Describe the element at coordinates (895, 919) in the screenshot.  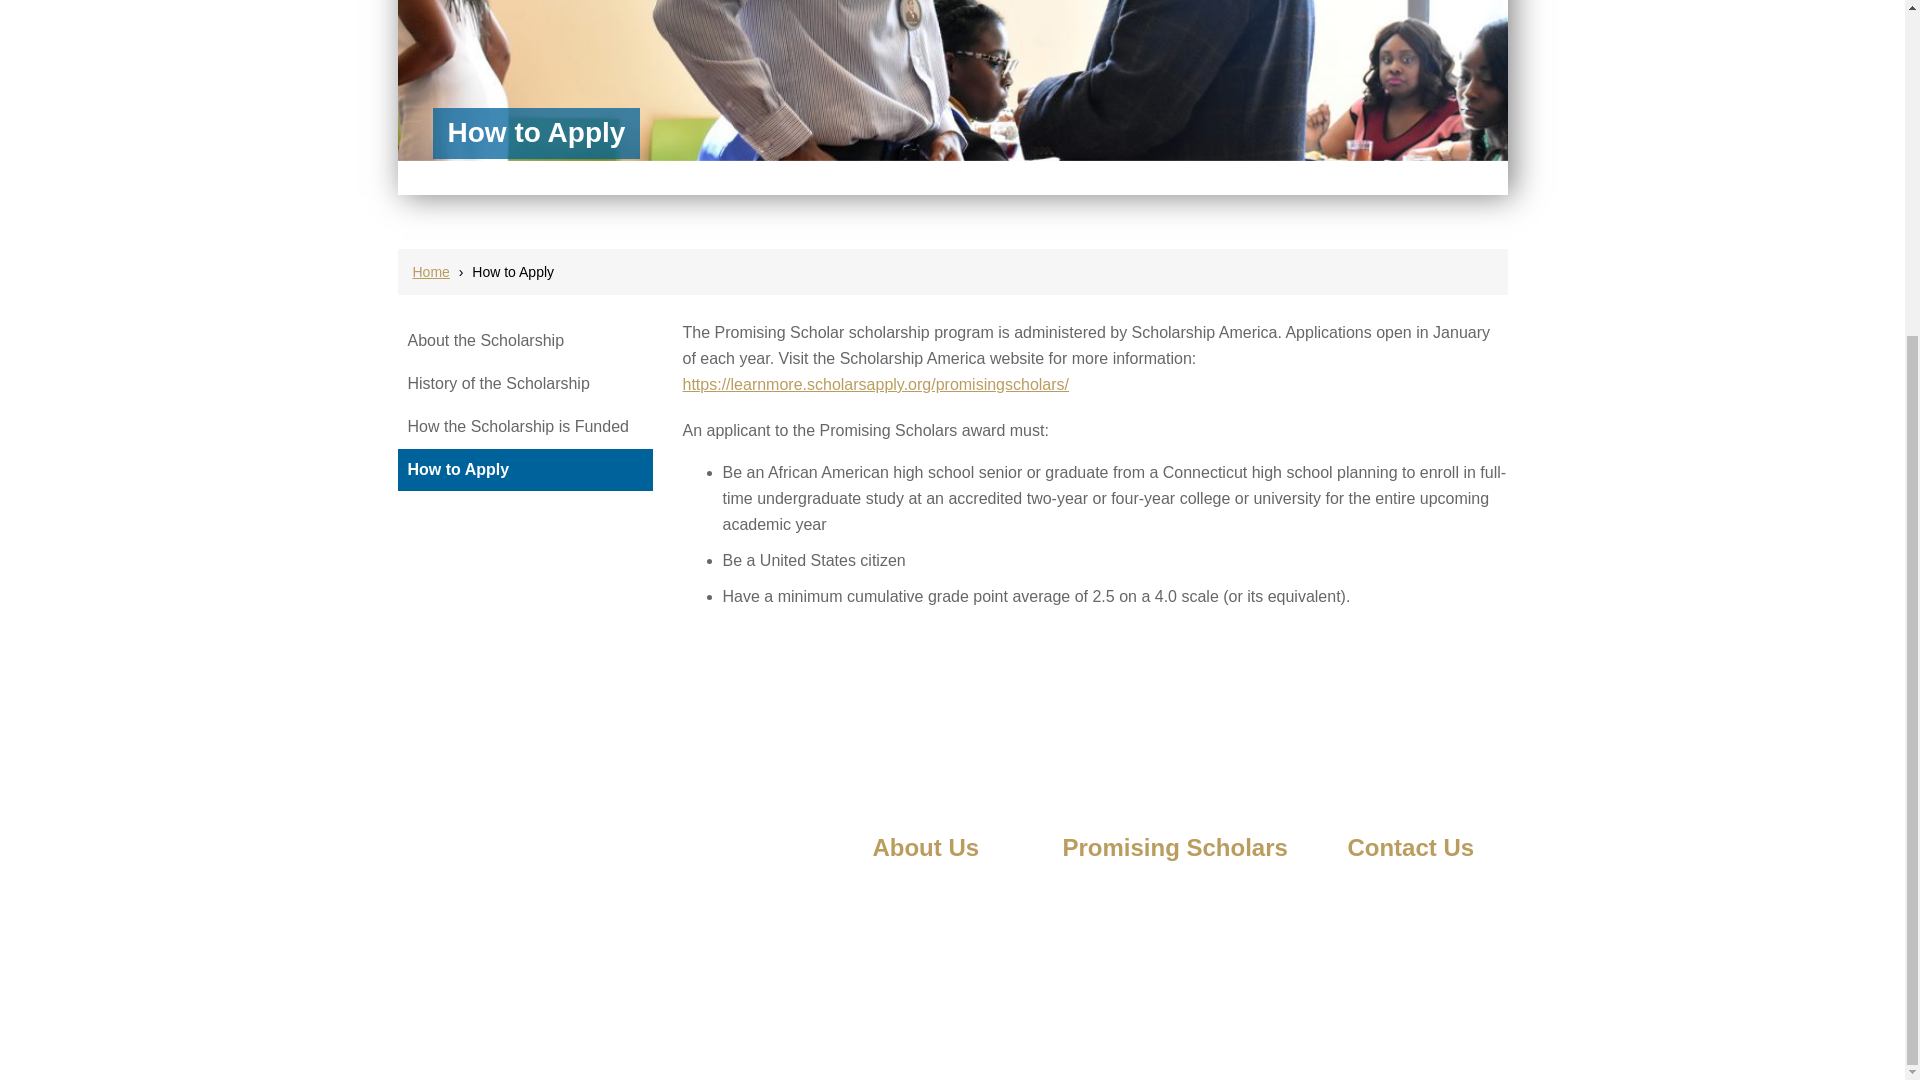
I see `Officers` at that location.